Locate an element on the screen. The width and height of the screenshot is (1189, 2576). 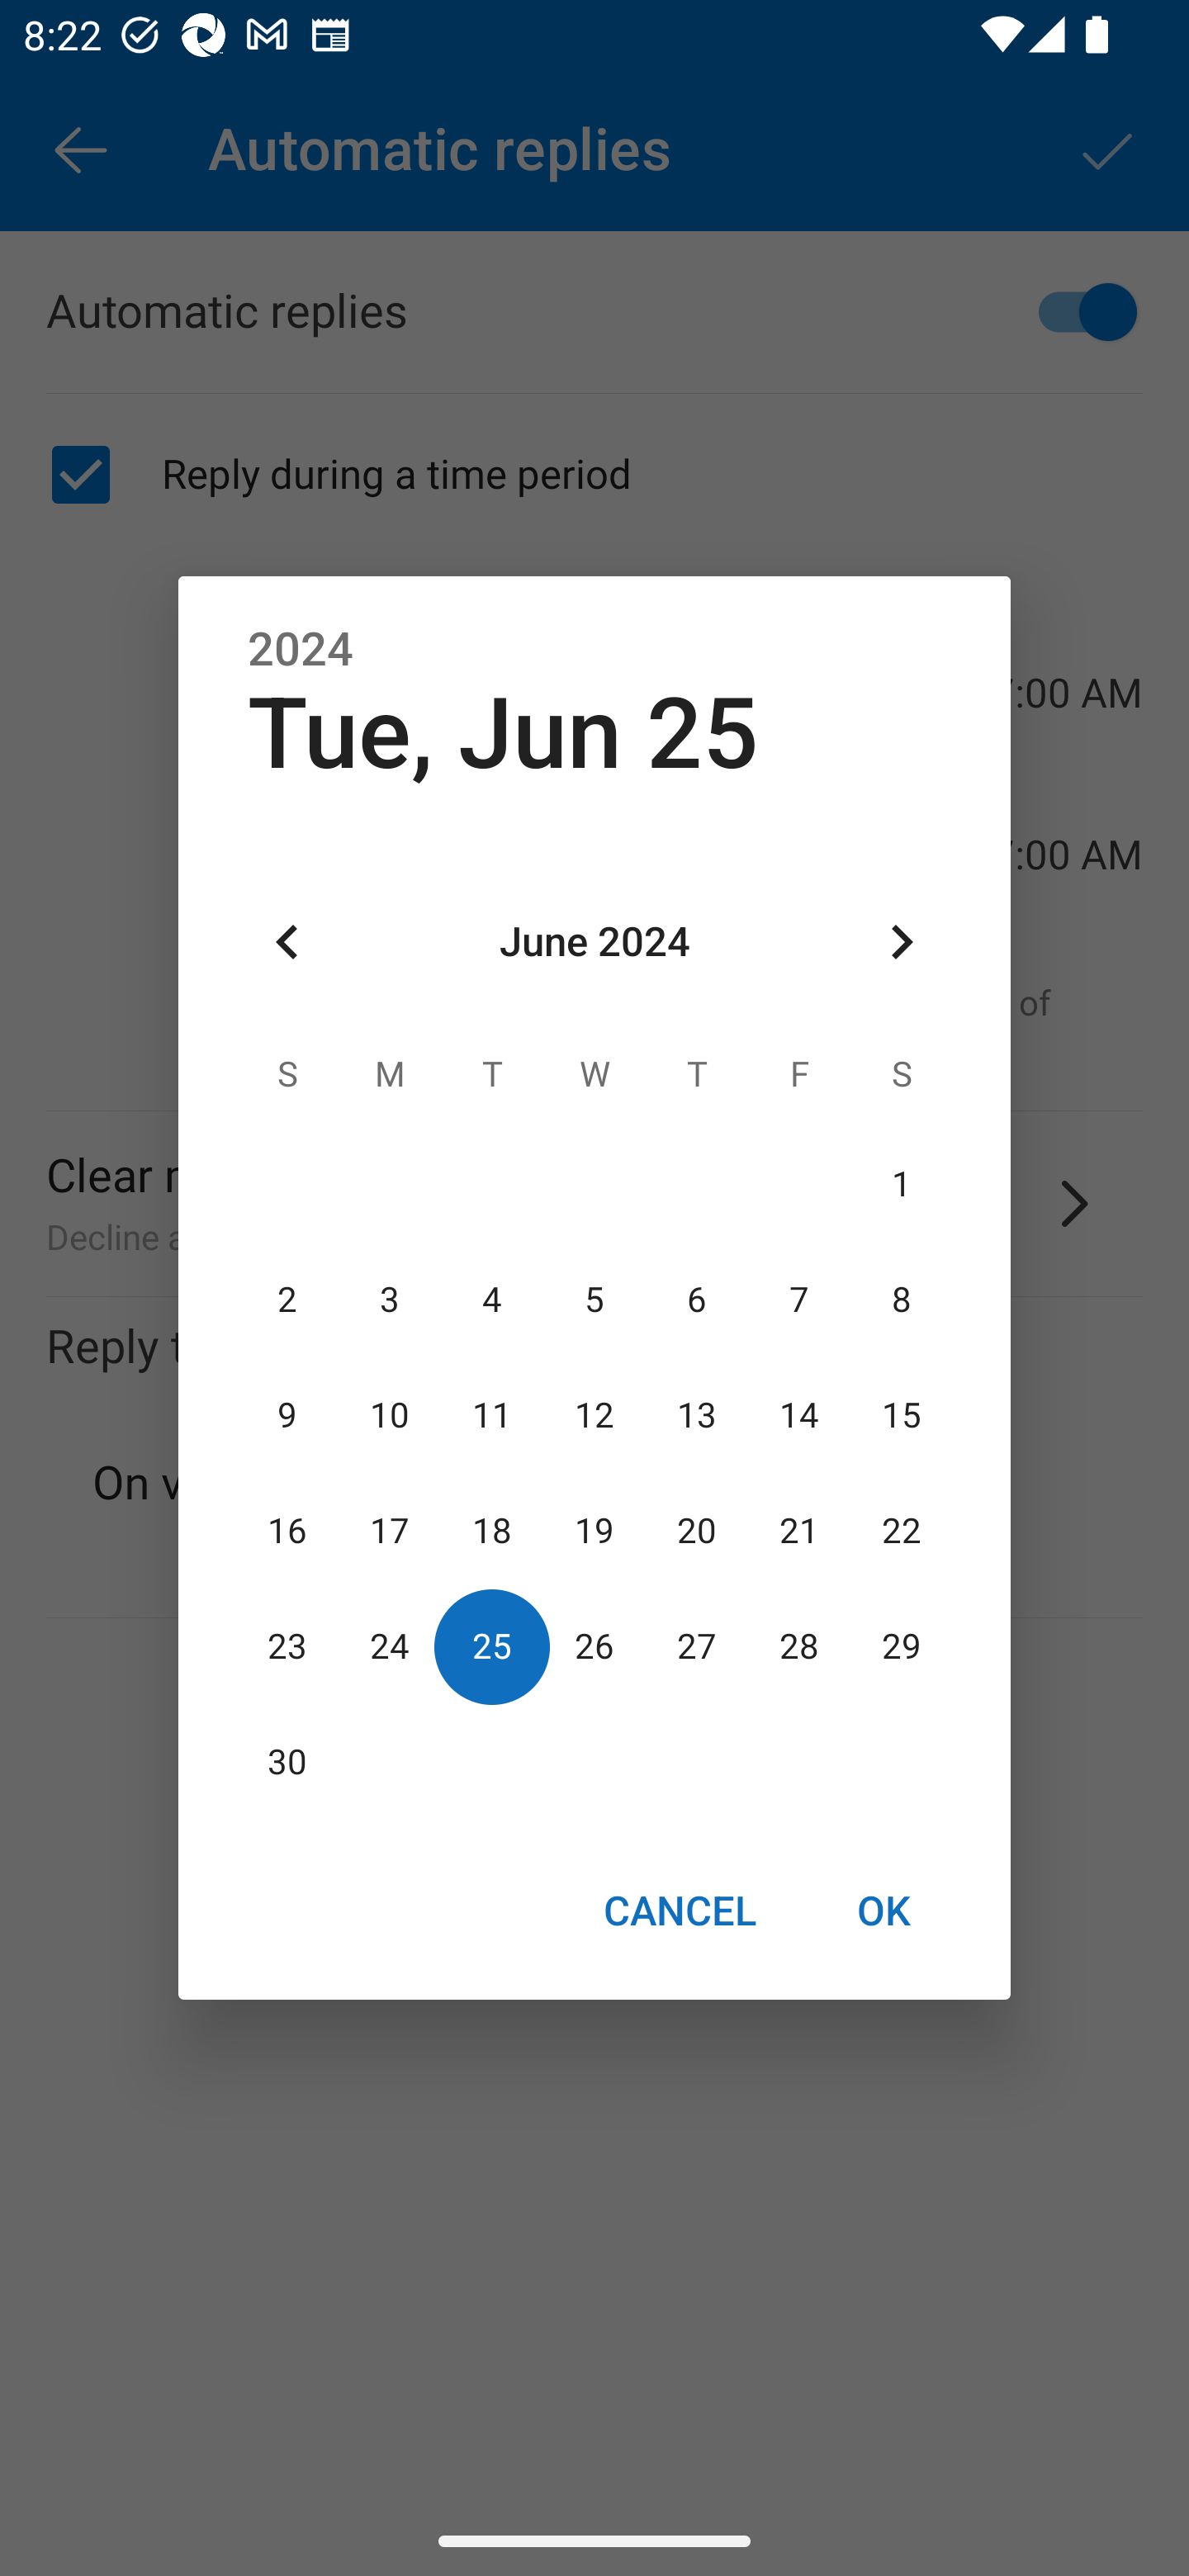
14 14 June 2024 is located at coordinates (798, 1415).